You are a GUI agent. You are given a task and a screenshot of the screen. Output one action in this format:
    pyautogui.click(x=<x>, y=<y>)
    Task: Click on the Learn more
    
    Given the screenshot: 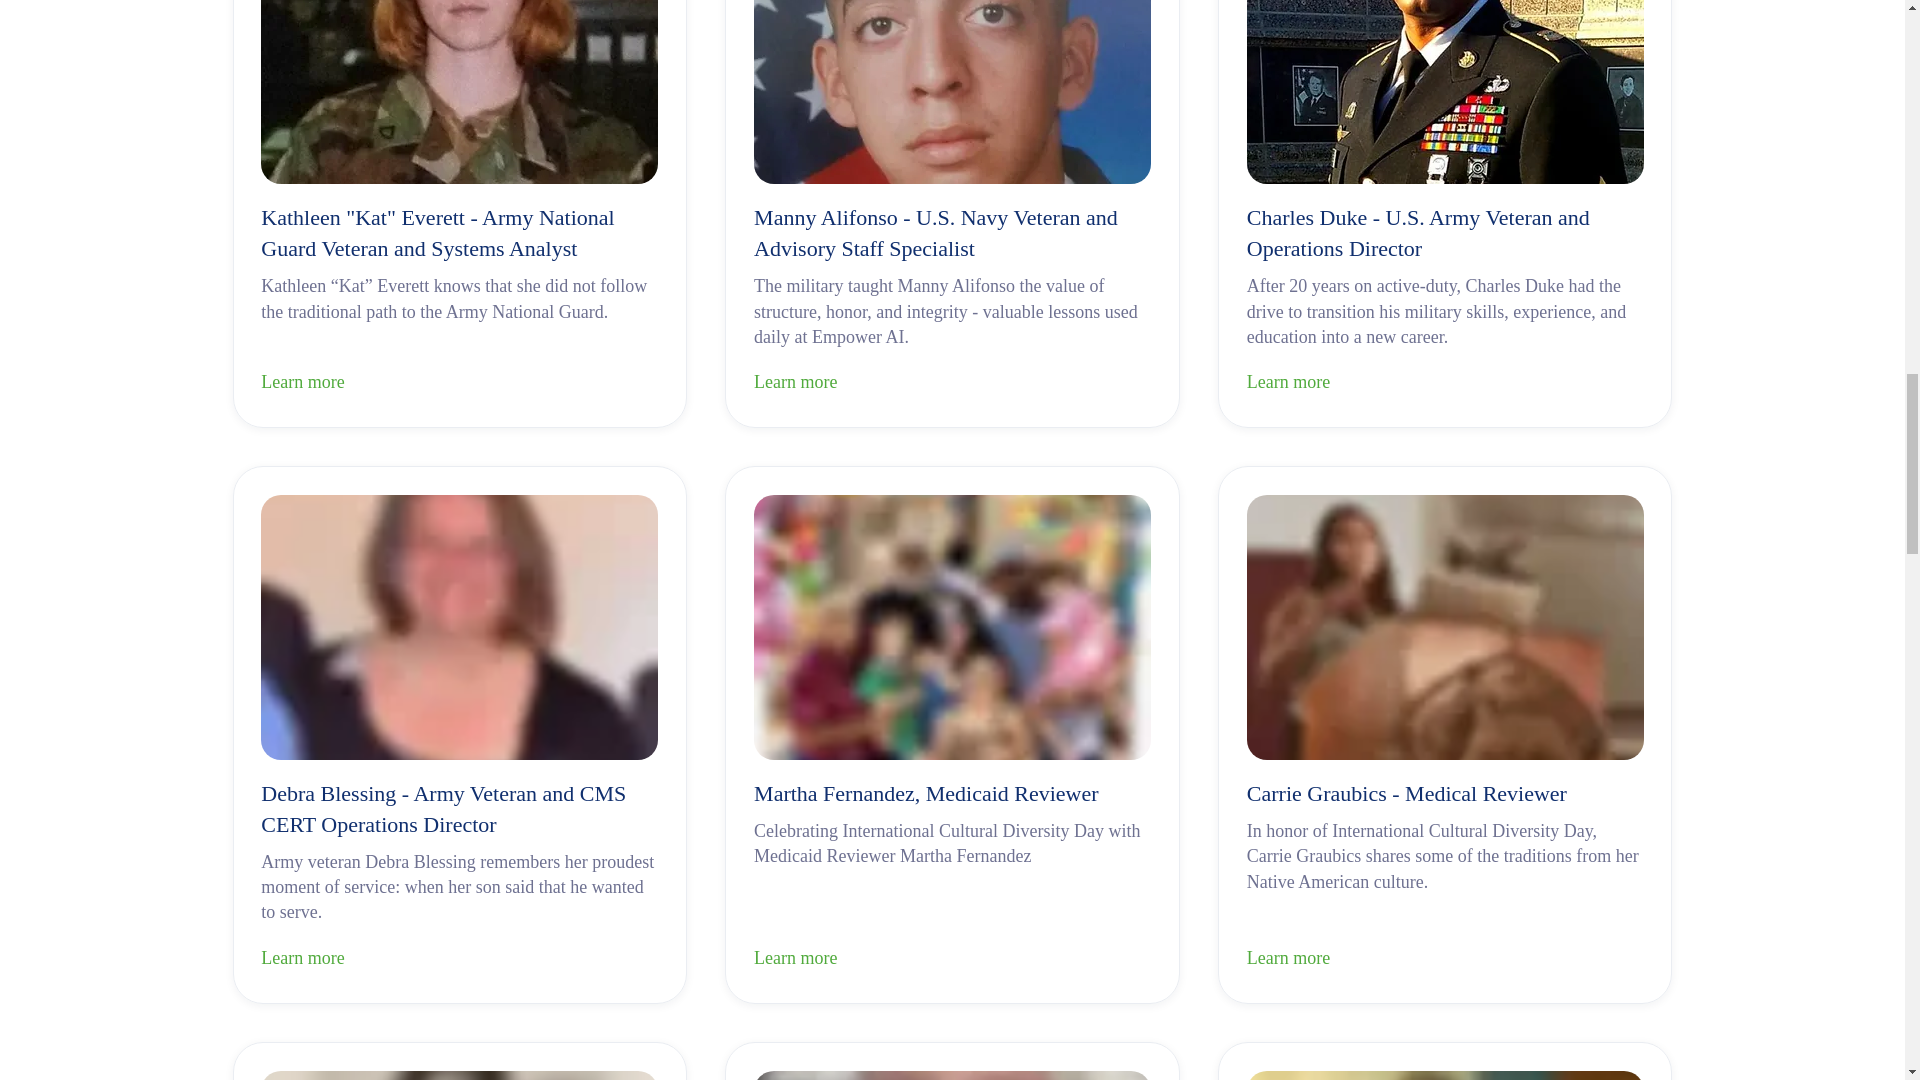 What is the action you would take?
    pyautogui.click(x=952, y=384)
    